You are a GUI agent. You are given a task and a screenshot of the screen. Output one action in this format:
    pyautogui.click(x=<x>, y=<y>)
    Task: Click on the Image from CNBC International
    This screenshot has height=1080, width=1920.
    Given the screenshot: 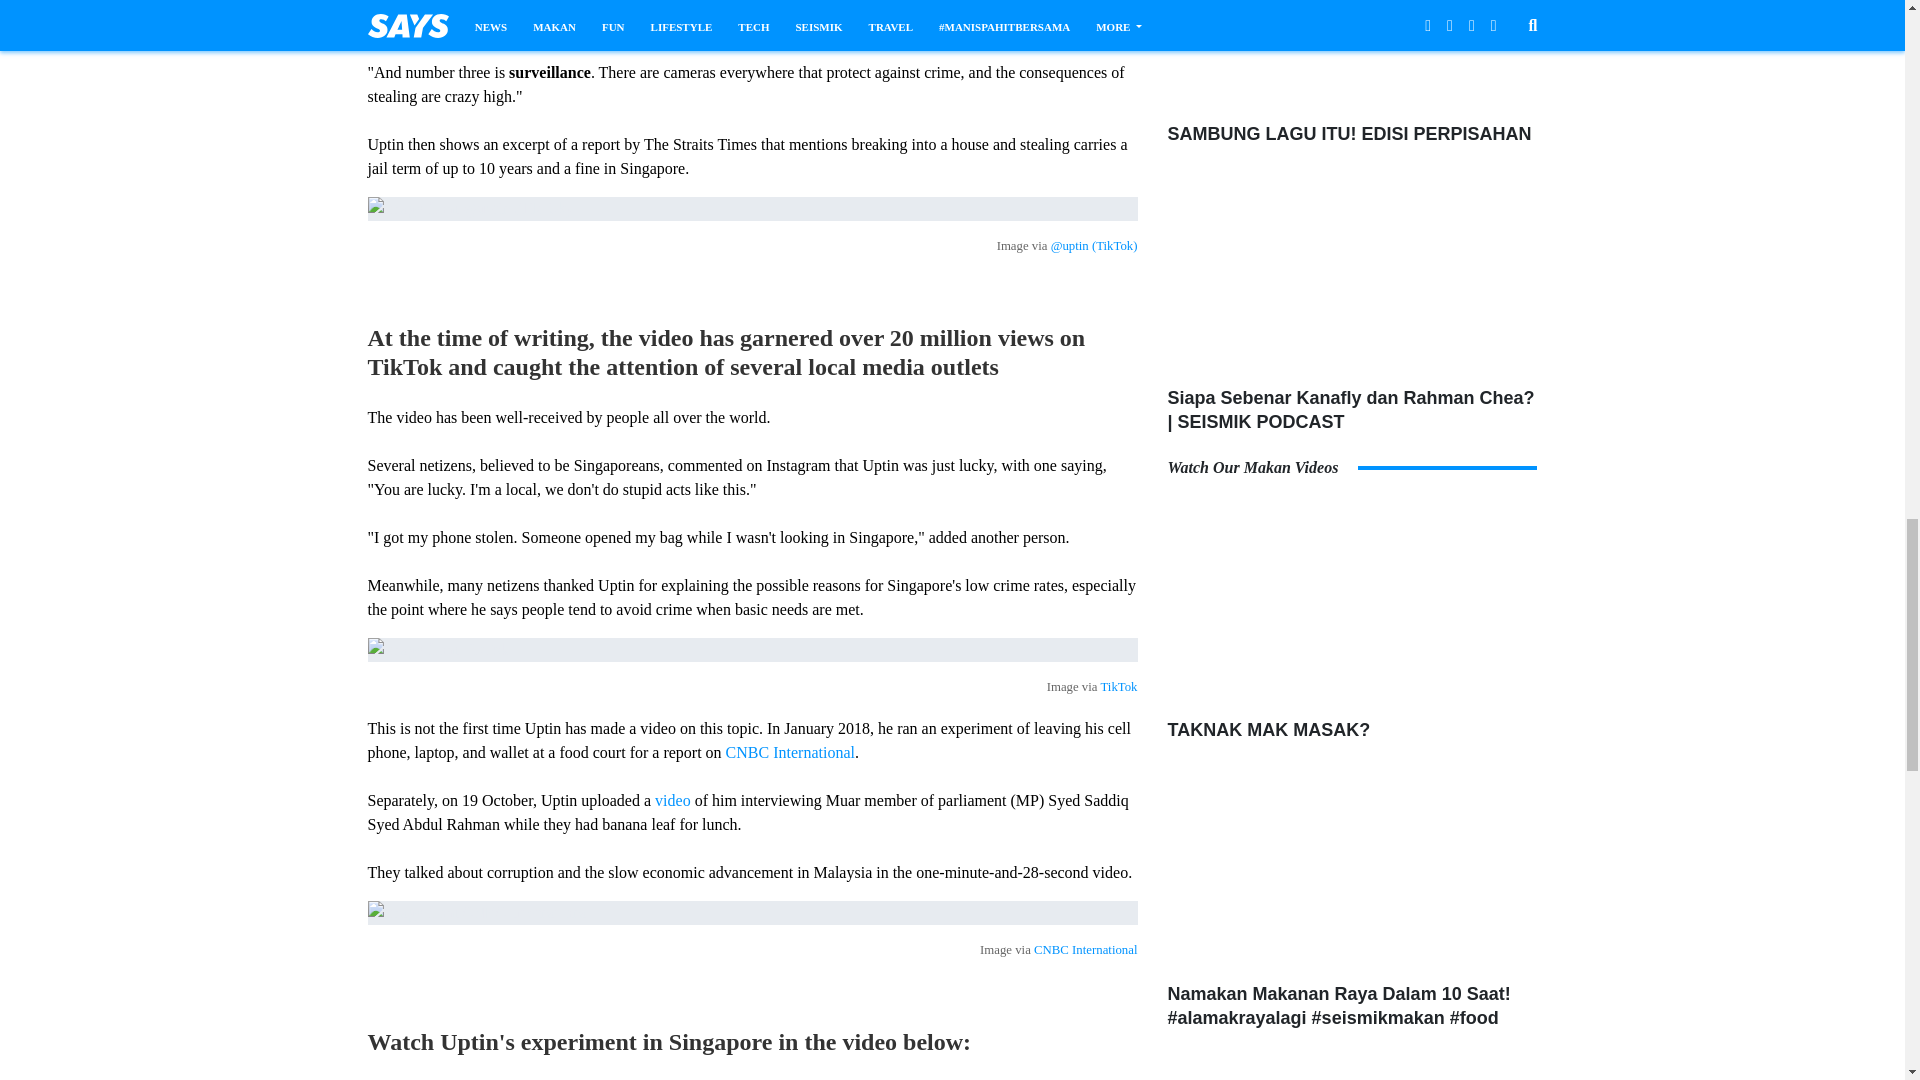 What is the action you would take?
    pyautogui.click(x=753, y=912)
    